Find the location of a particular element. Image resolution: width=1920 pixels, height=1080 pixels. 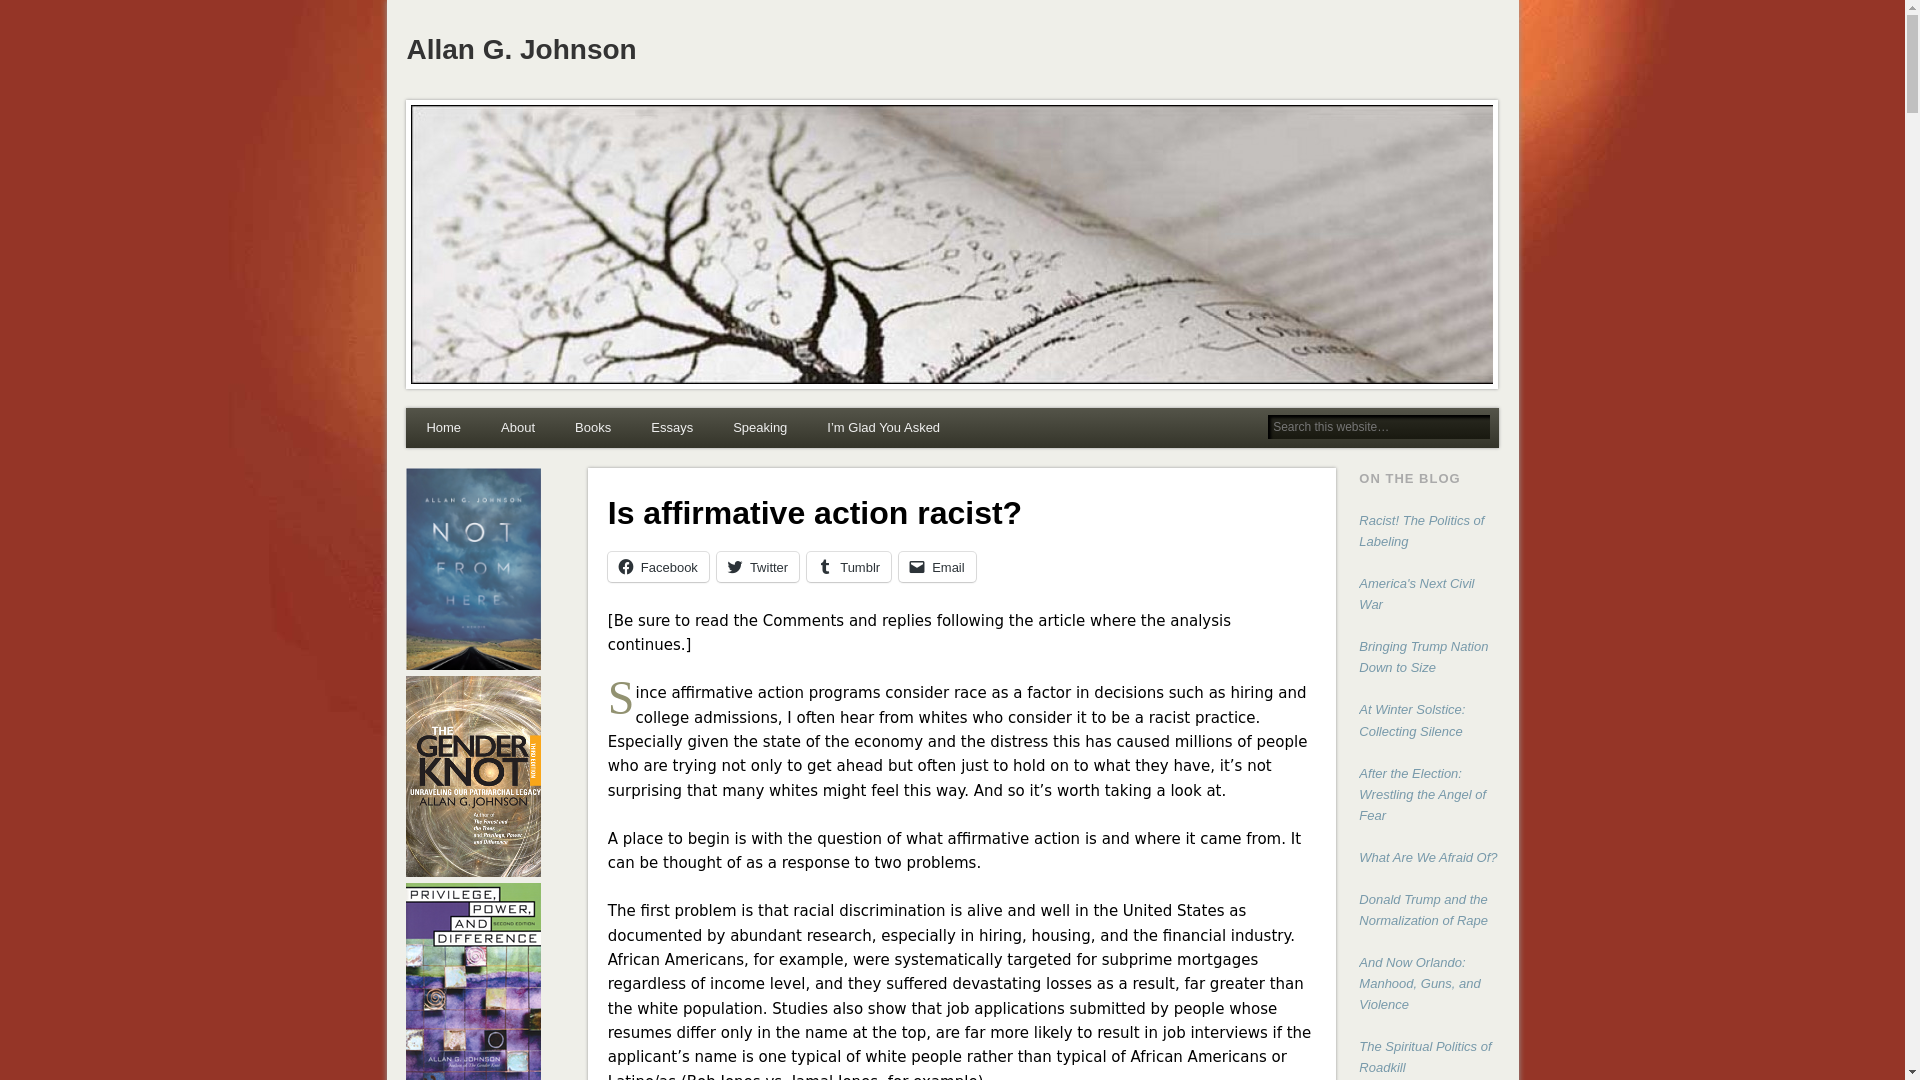

Essays is located at coordinates (672, 428).